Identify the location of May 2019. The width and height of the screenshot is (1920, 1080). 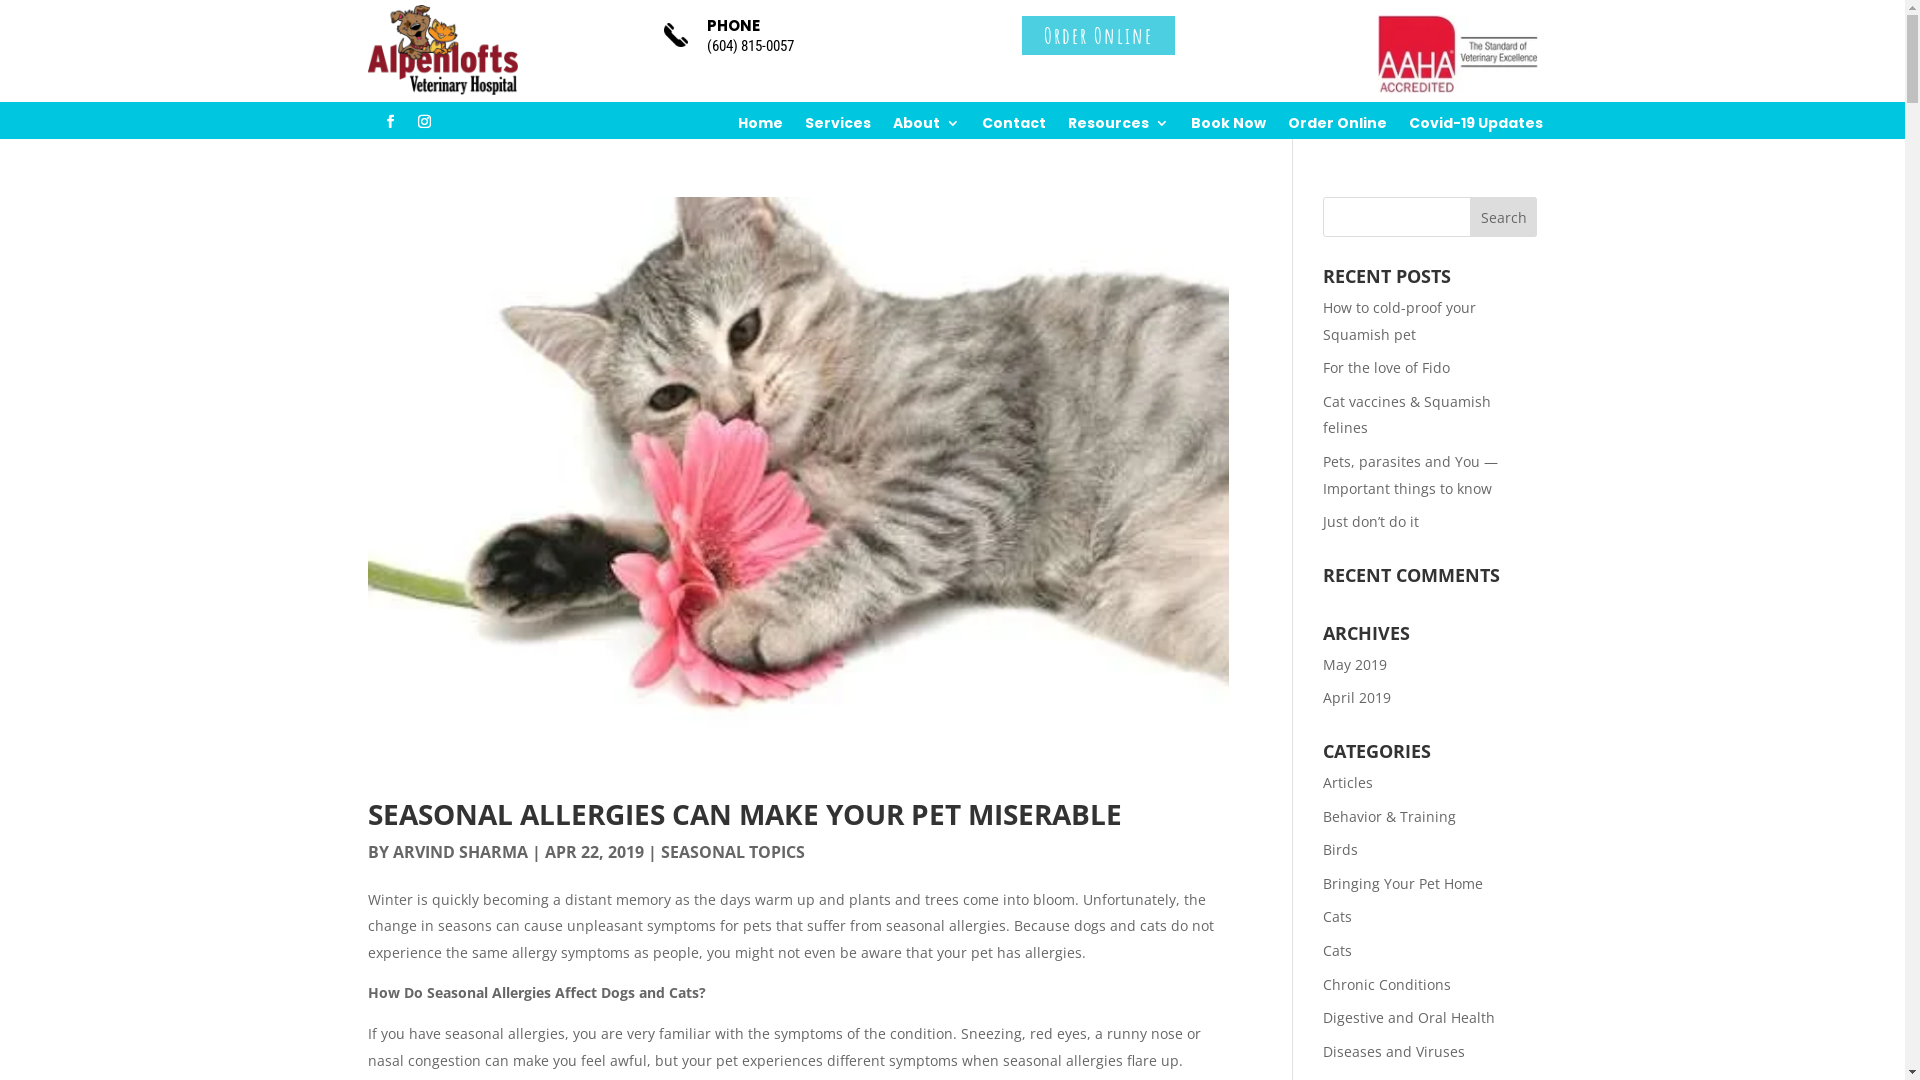
(1355, 664).